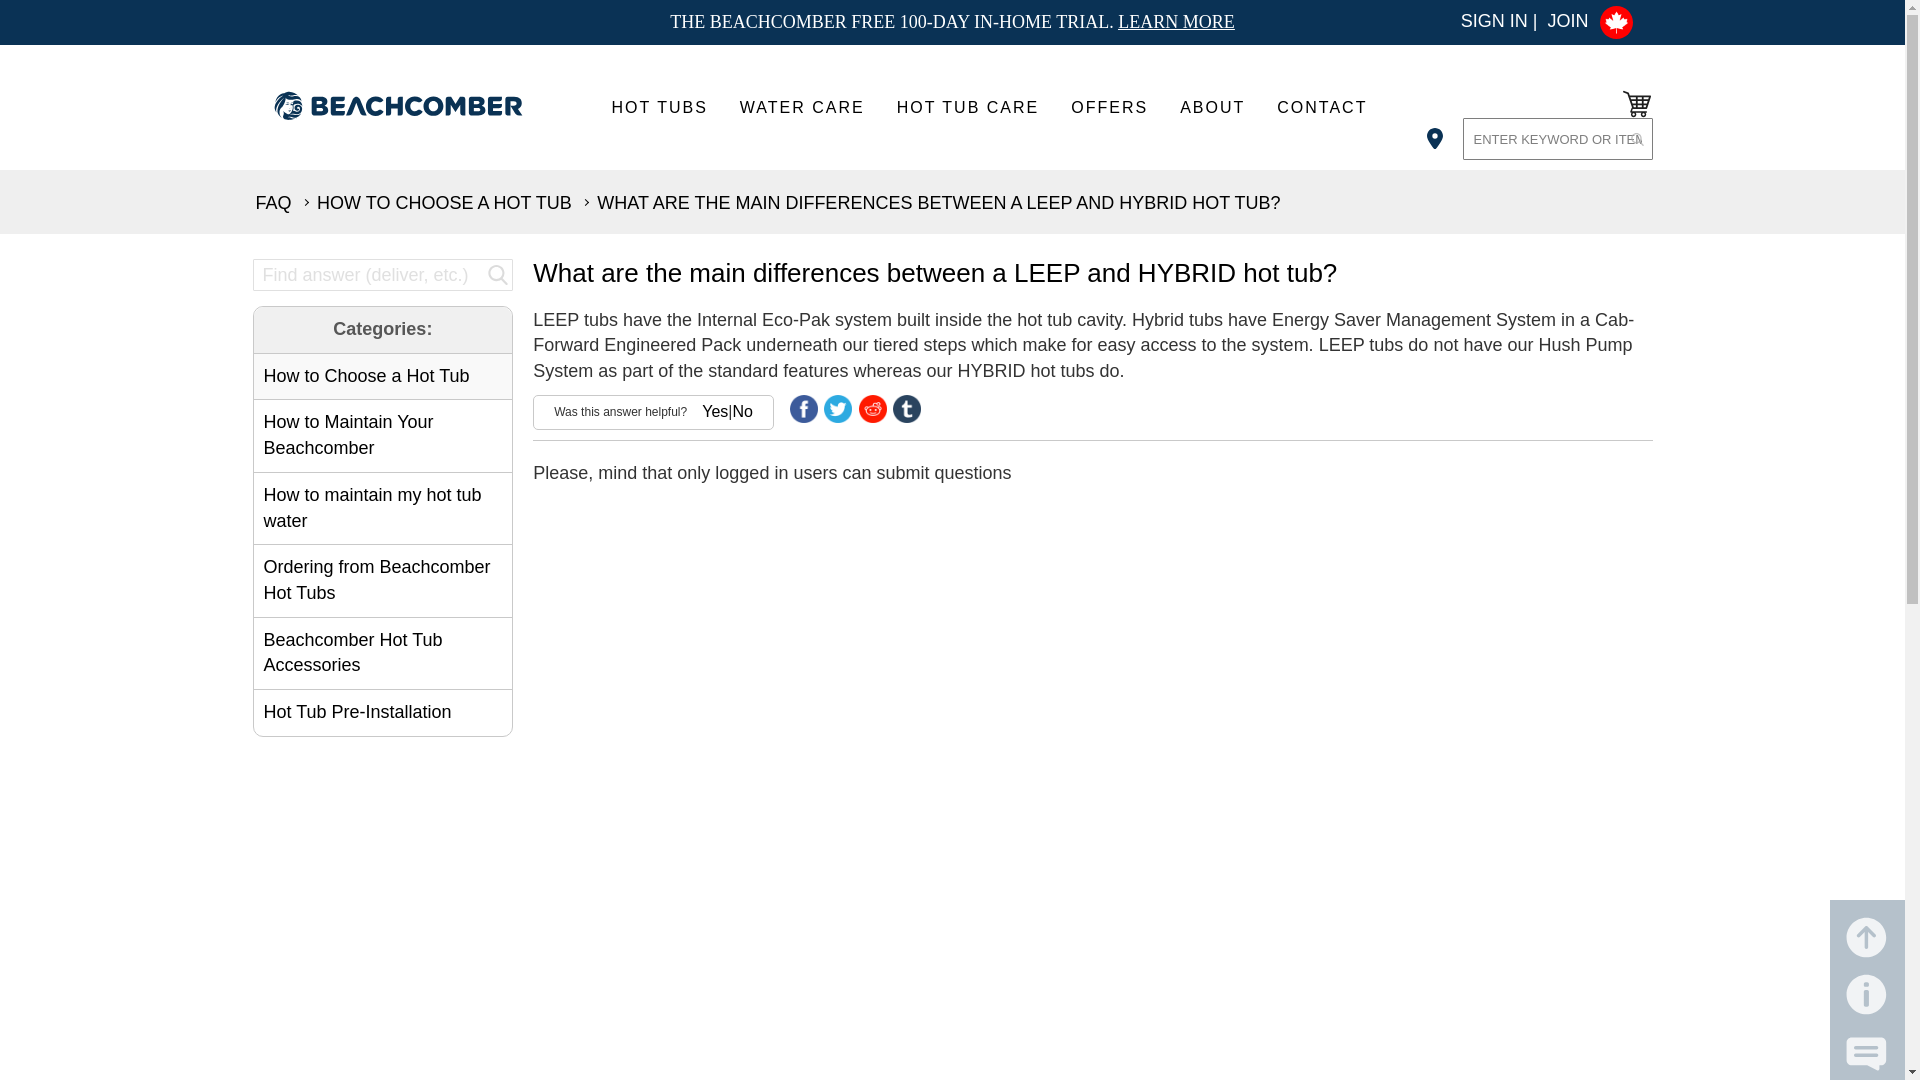 The width and height of the screenshot is (1920, 1080). I want to click on Search, so click(1638, 138).